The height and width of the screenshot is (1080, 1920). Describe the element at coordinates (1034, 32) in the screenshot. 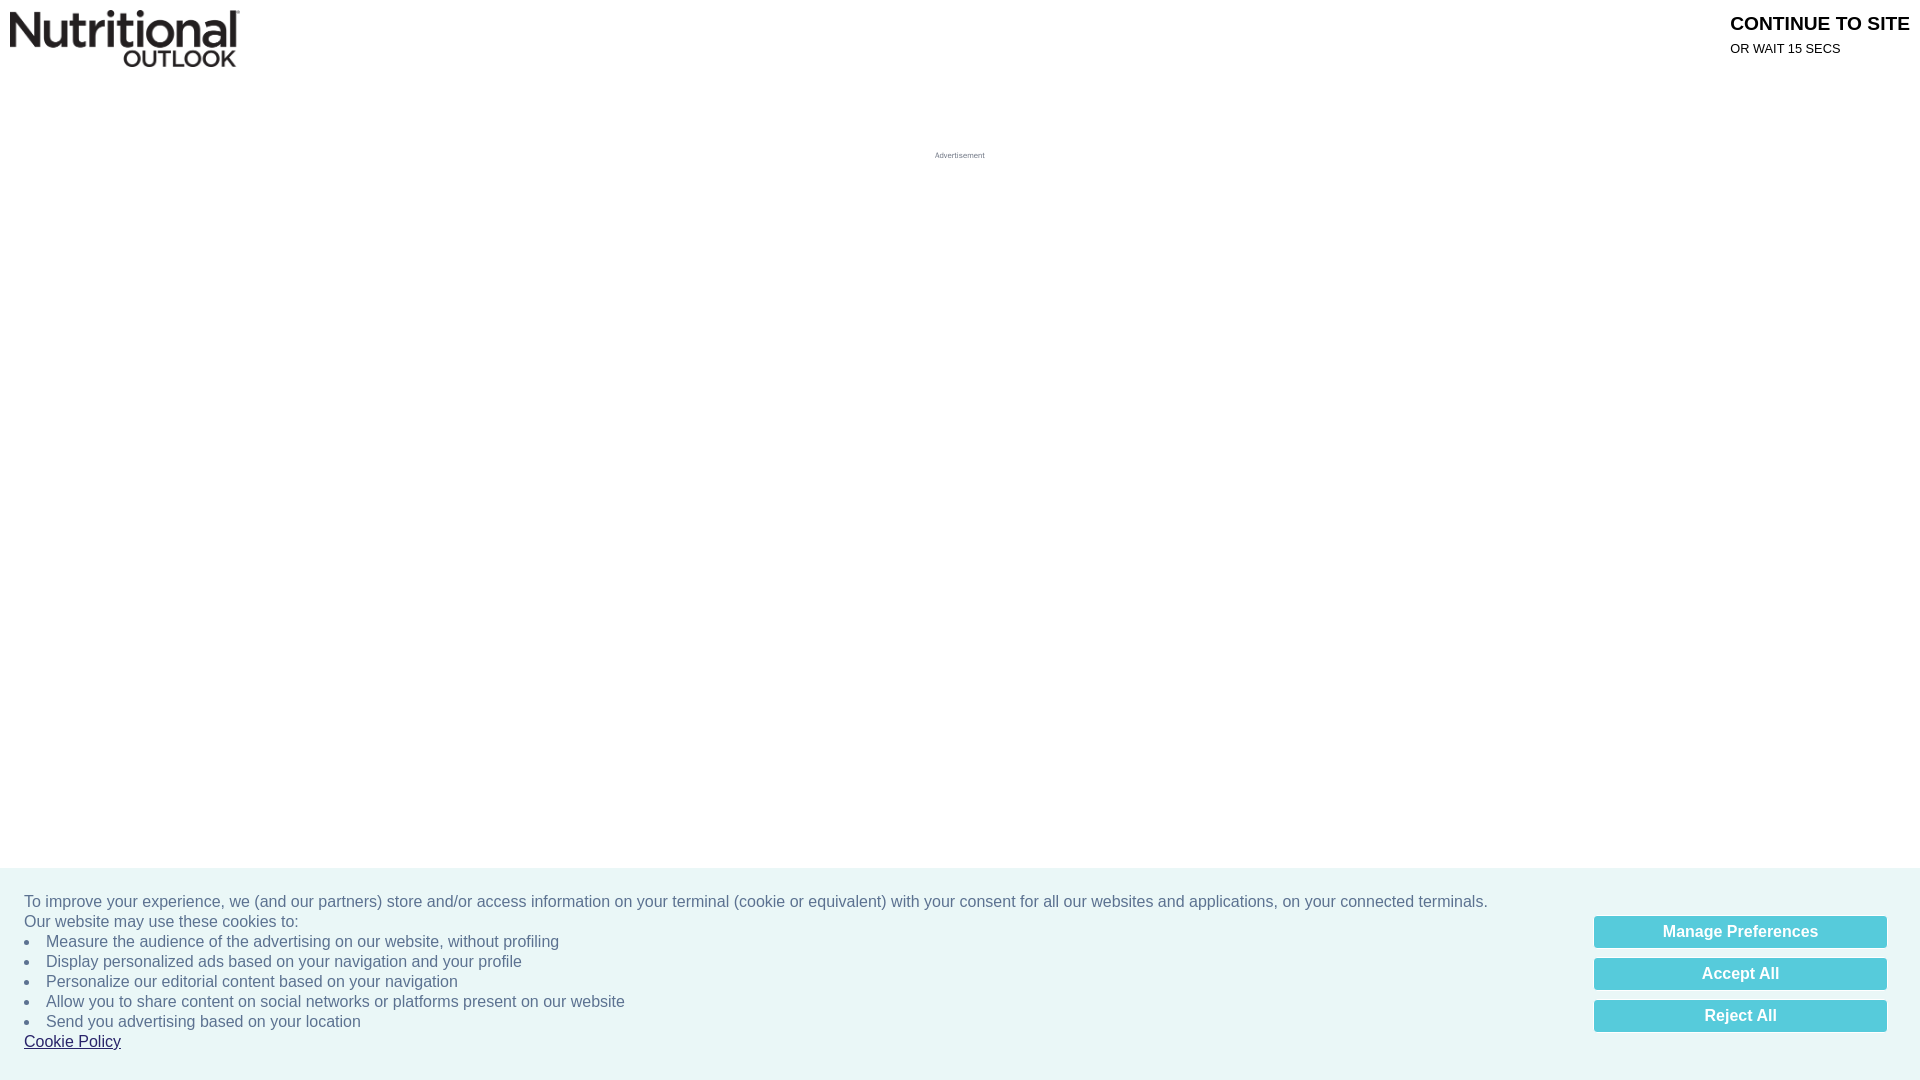

I see `Subscribe` at that location.